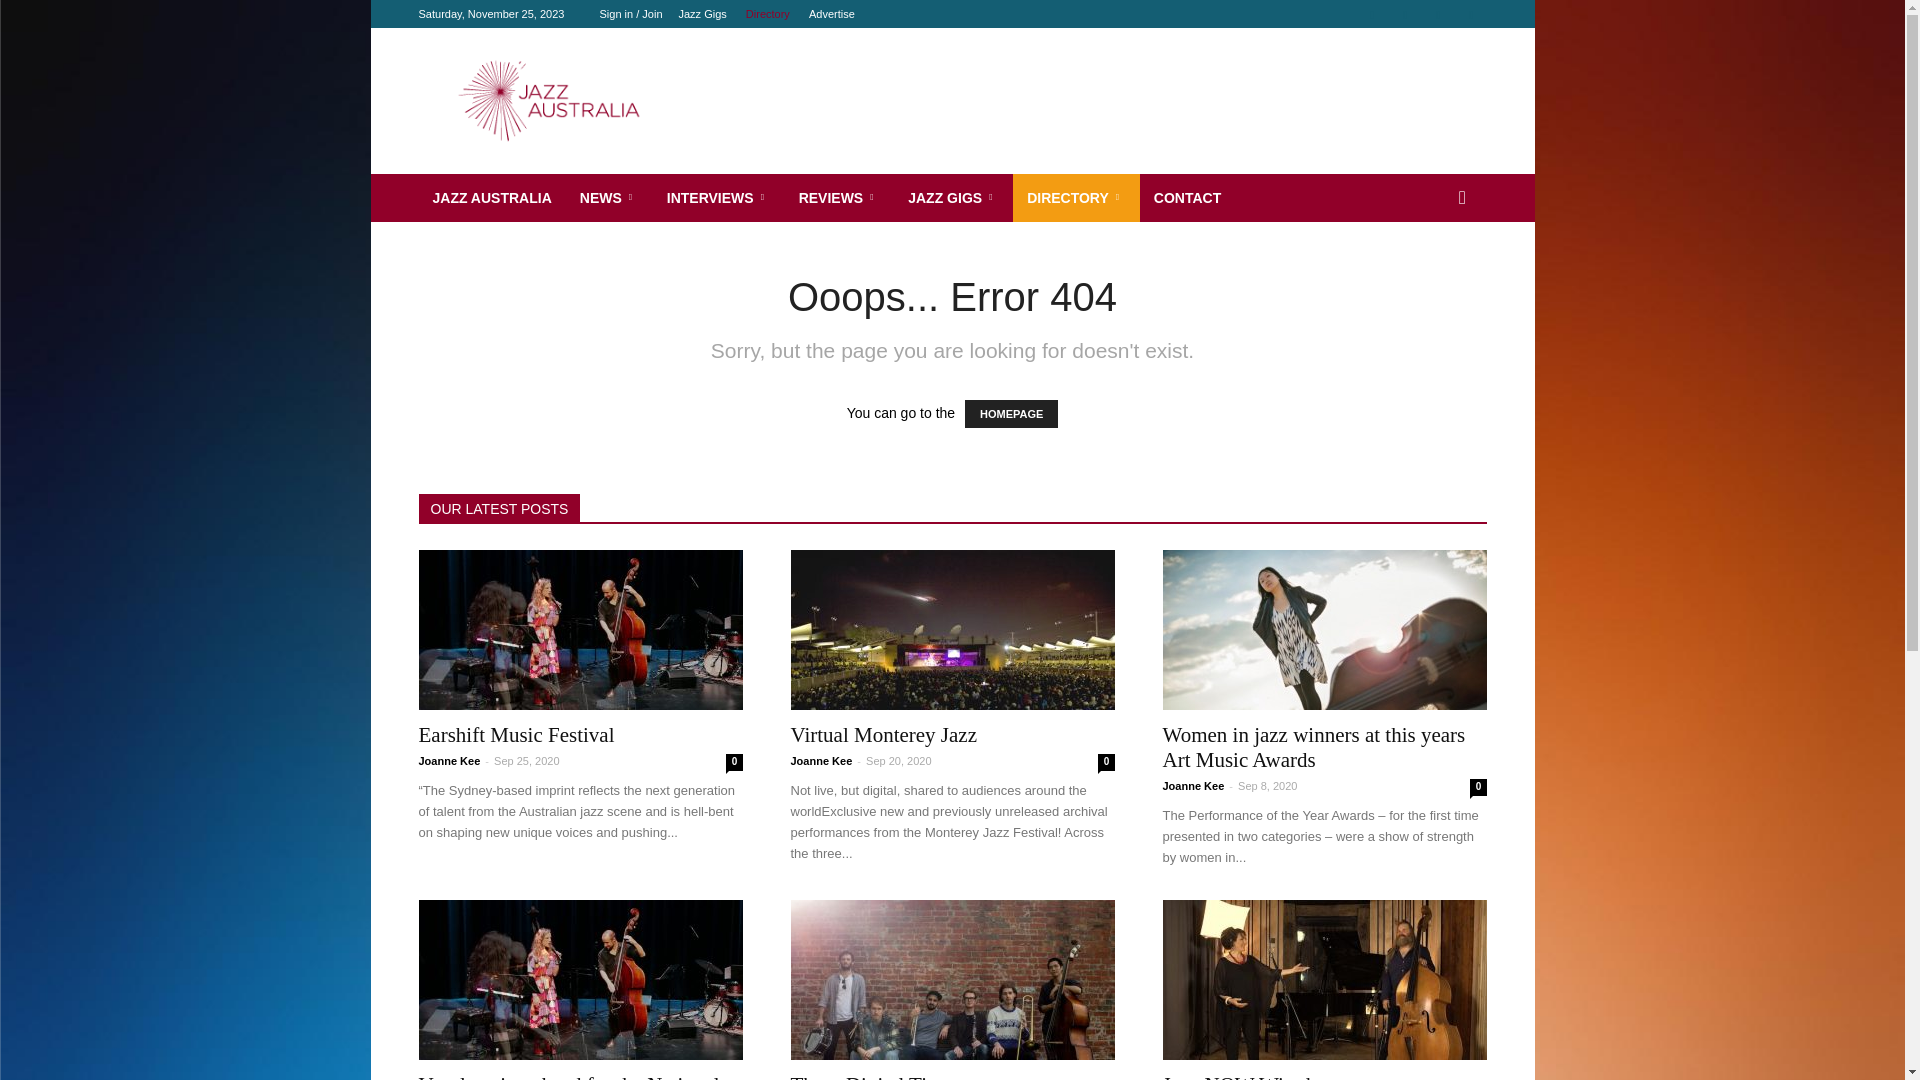 This screenshot has height=1080, width=1920. What do you see at coordinates (832, 14) in the screenshot?
I see `Advertise` at bounding box center [832, 14].